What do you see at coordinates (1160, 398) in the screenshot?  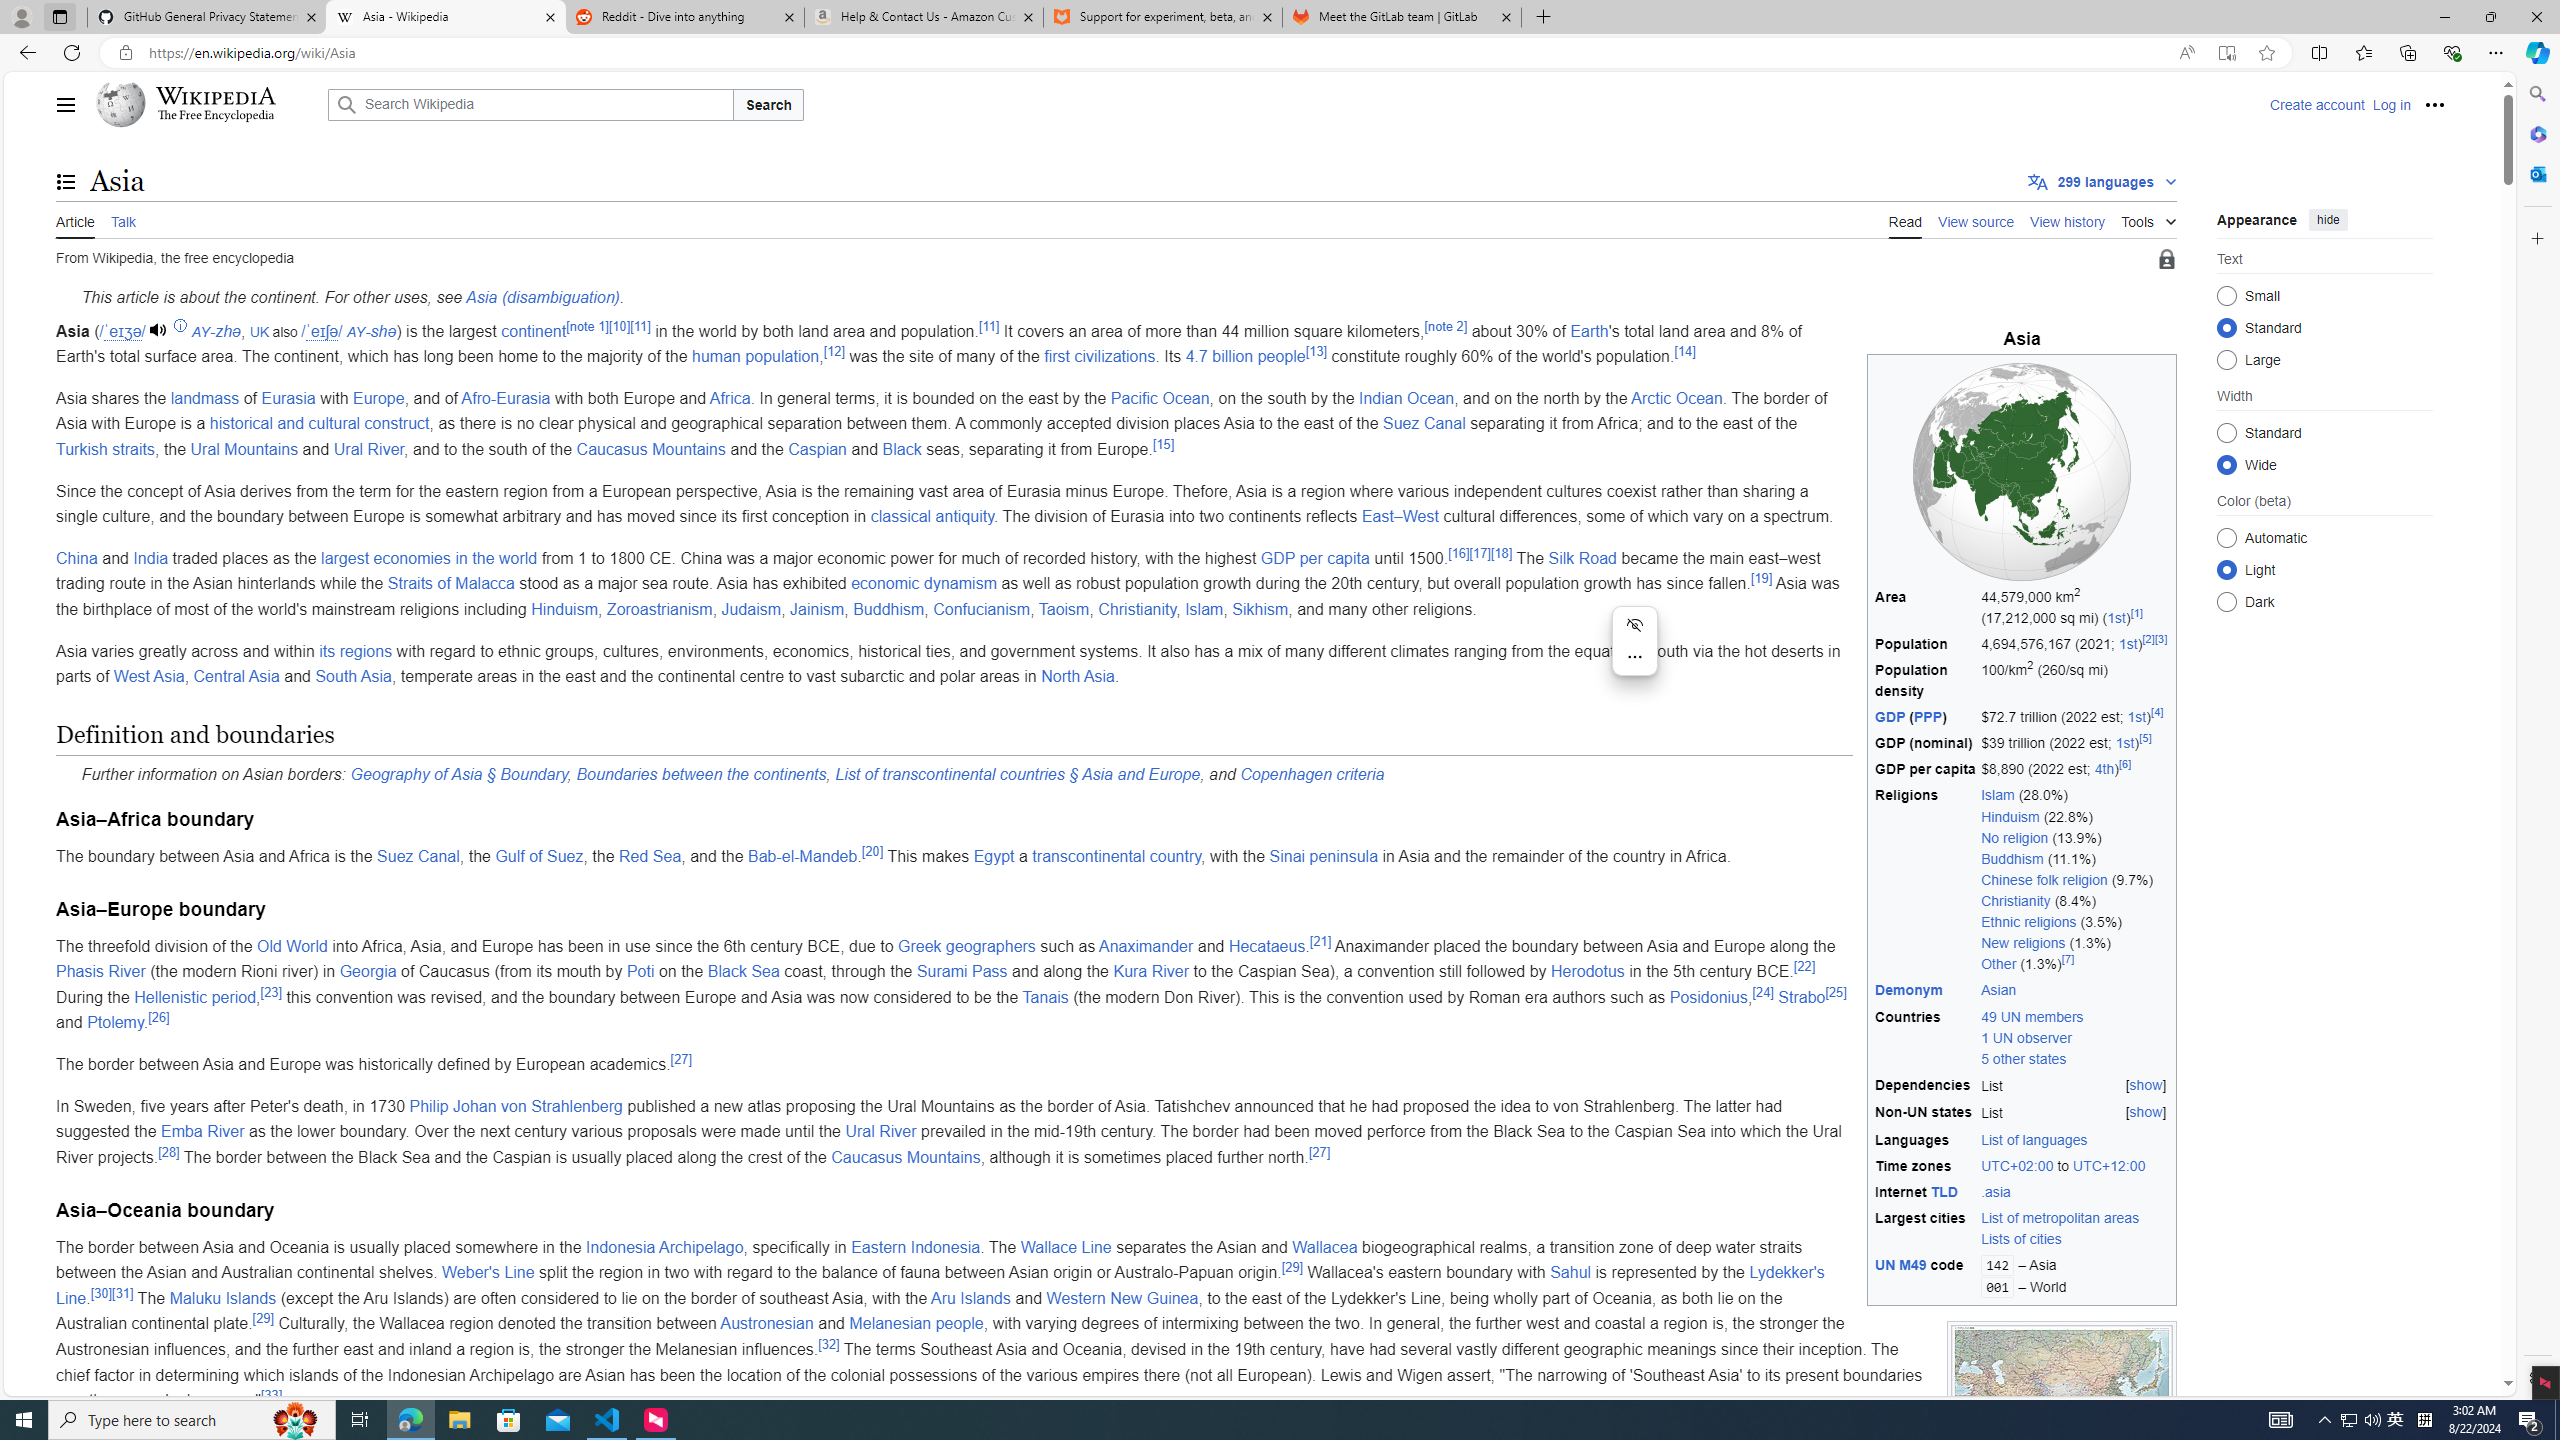 I see `Pacific Ocean` at bounding box center [1160, 398].